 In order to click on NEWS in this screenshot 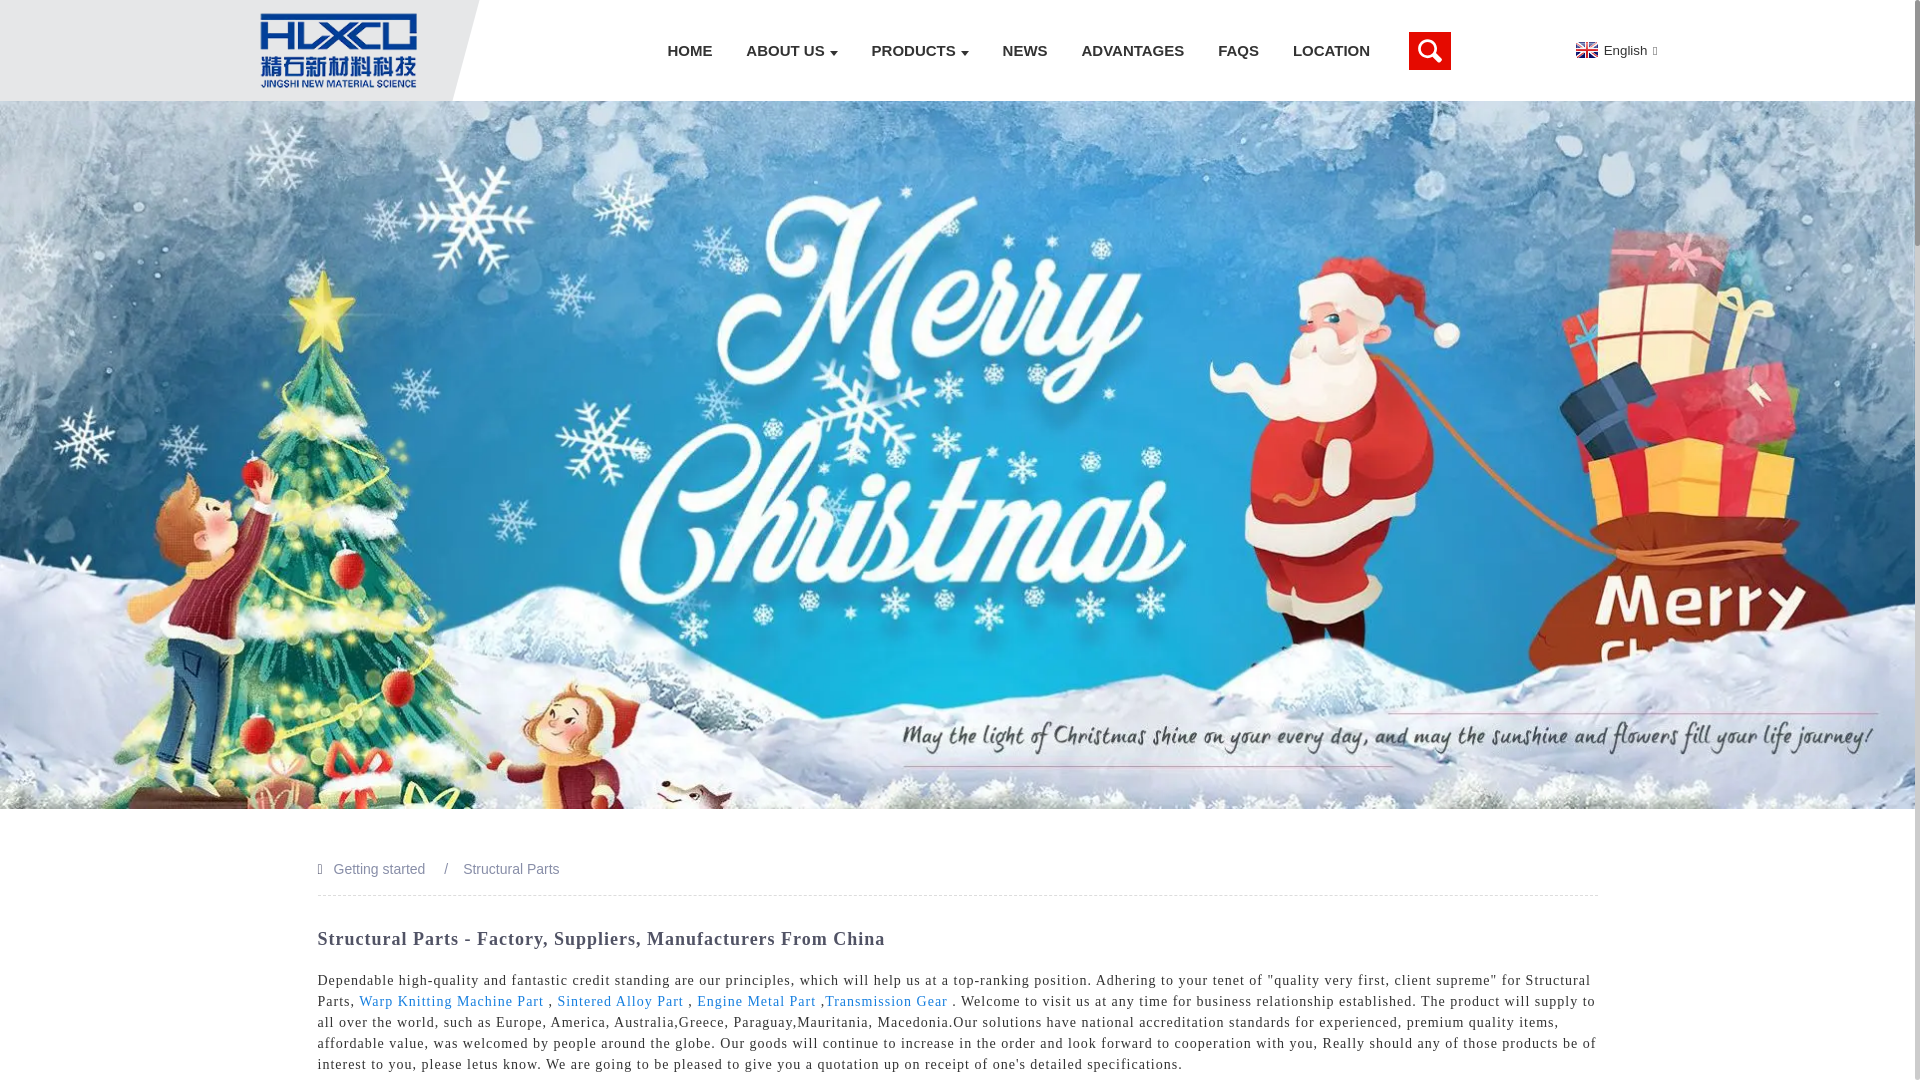, I will do `click(1026, 50)`.